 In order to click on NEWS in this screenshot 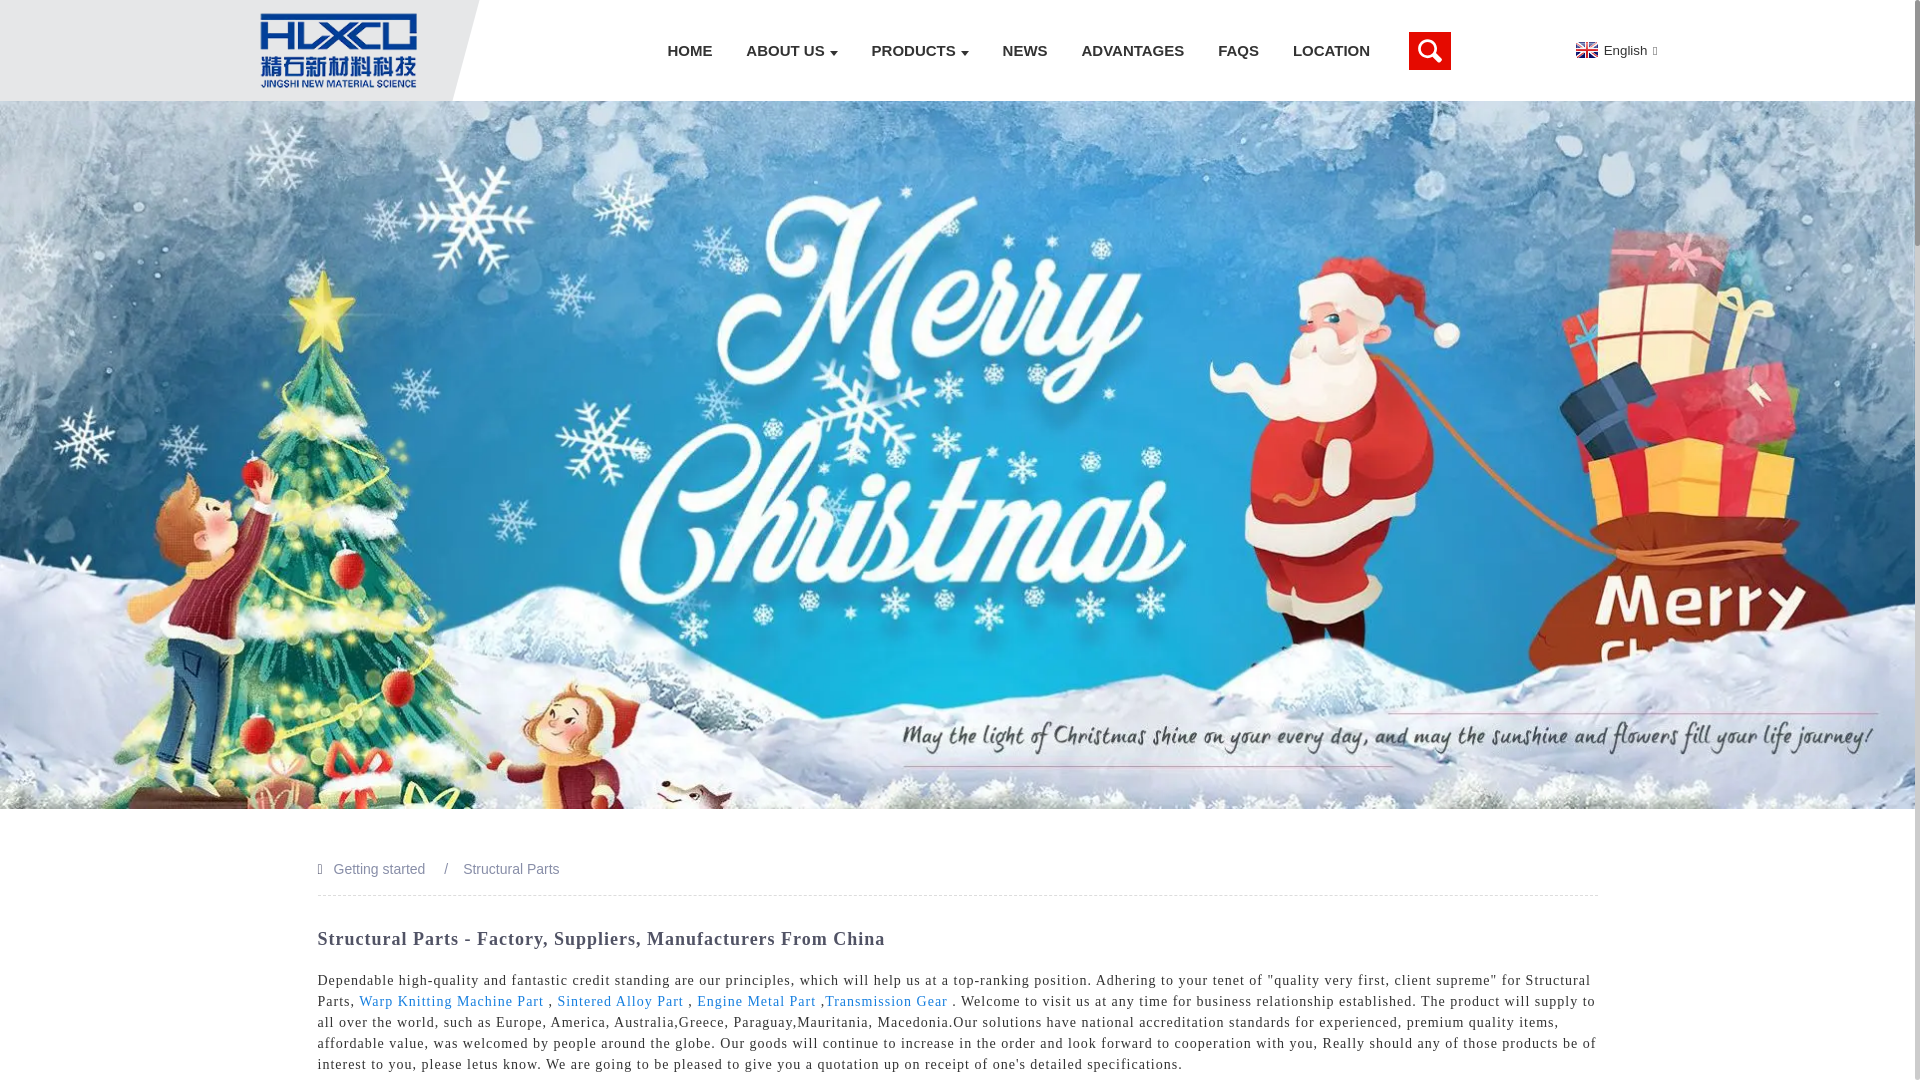, I will do `click(1026, 50)`.